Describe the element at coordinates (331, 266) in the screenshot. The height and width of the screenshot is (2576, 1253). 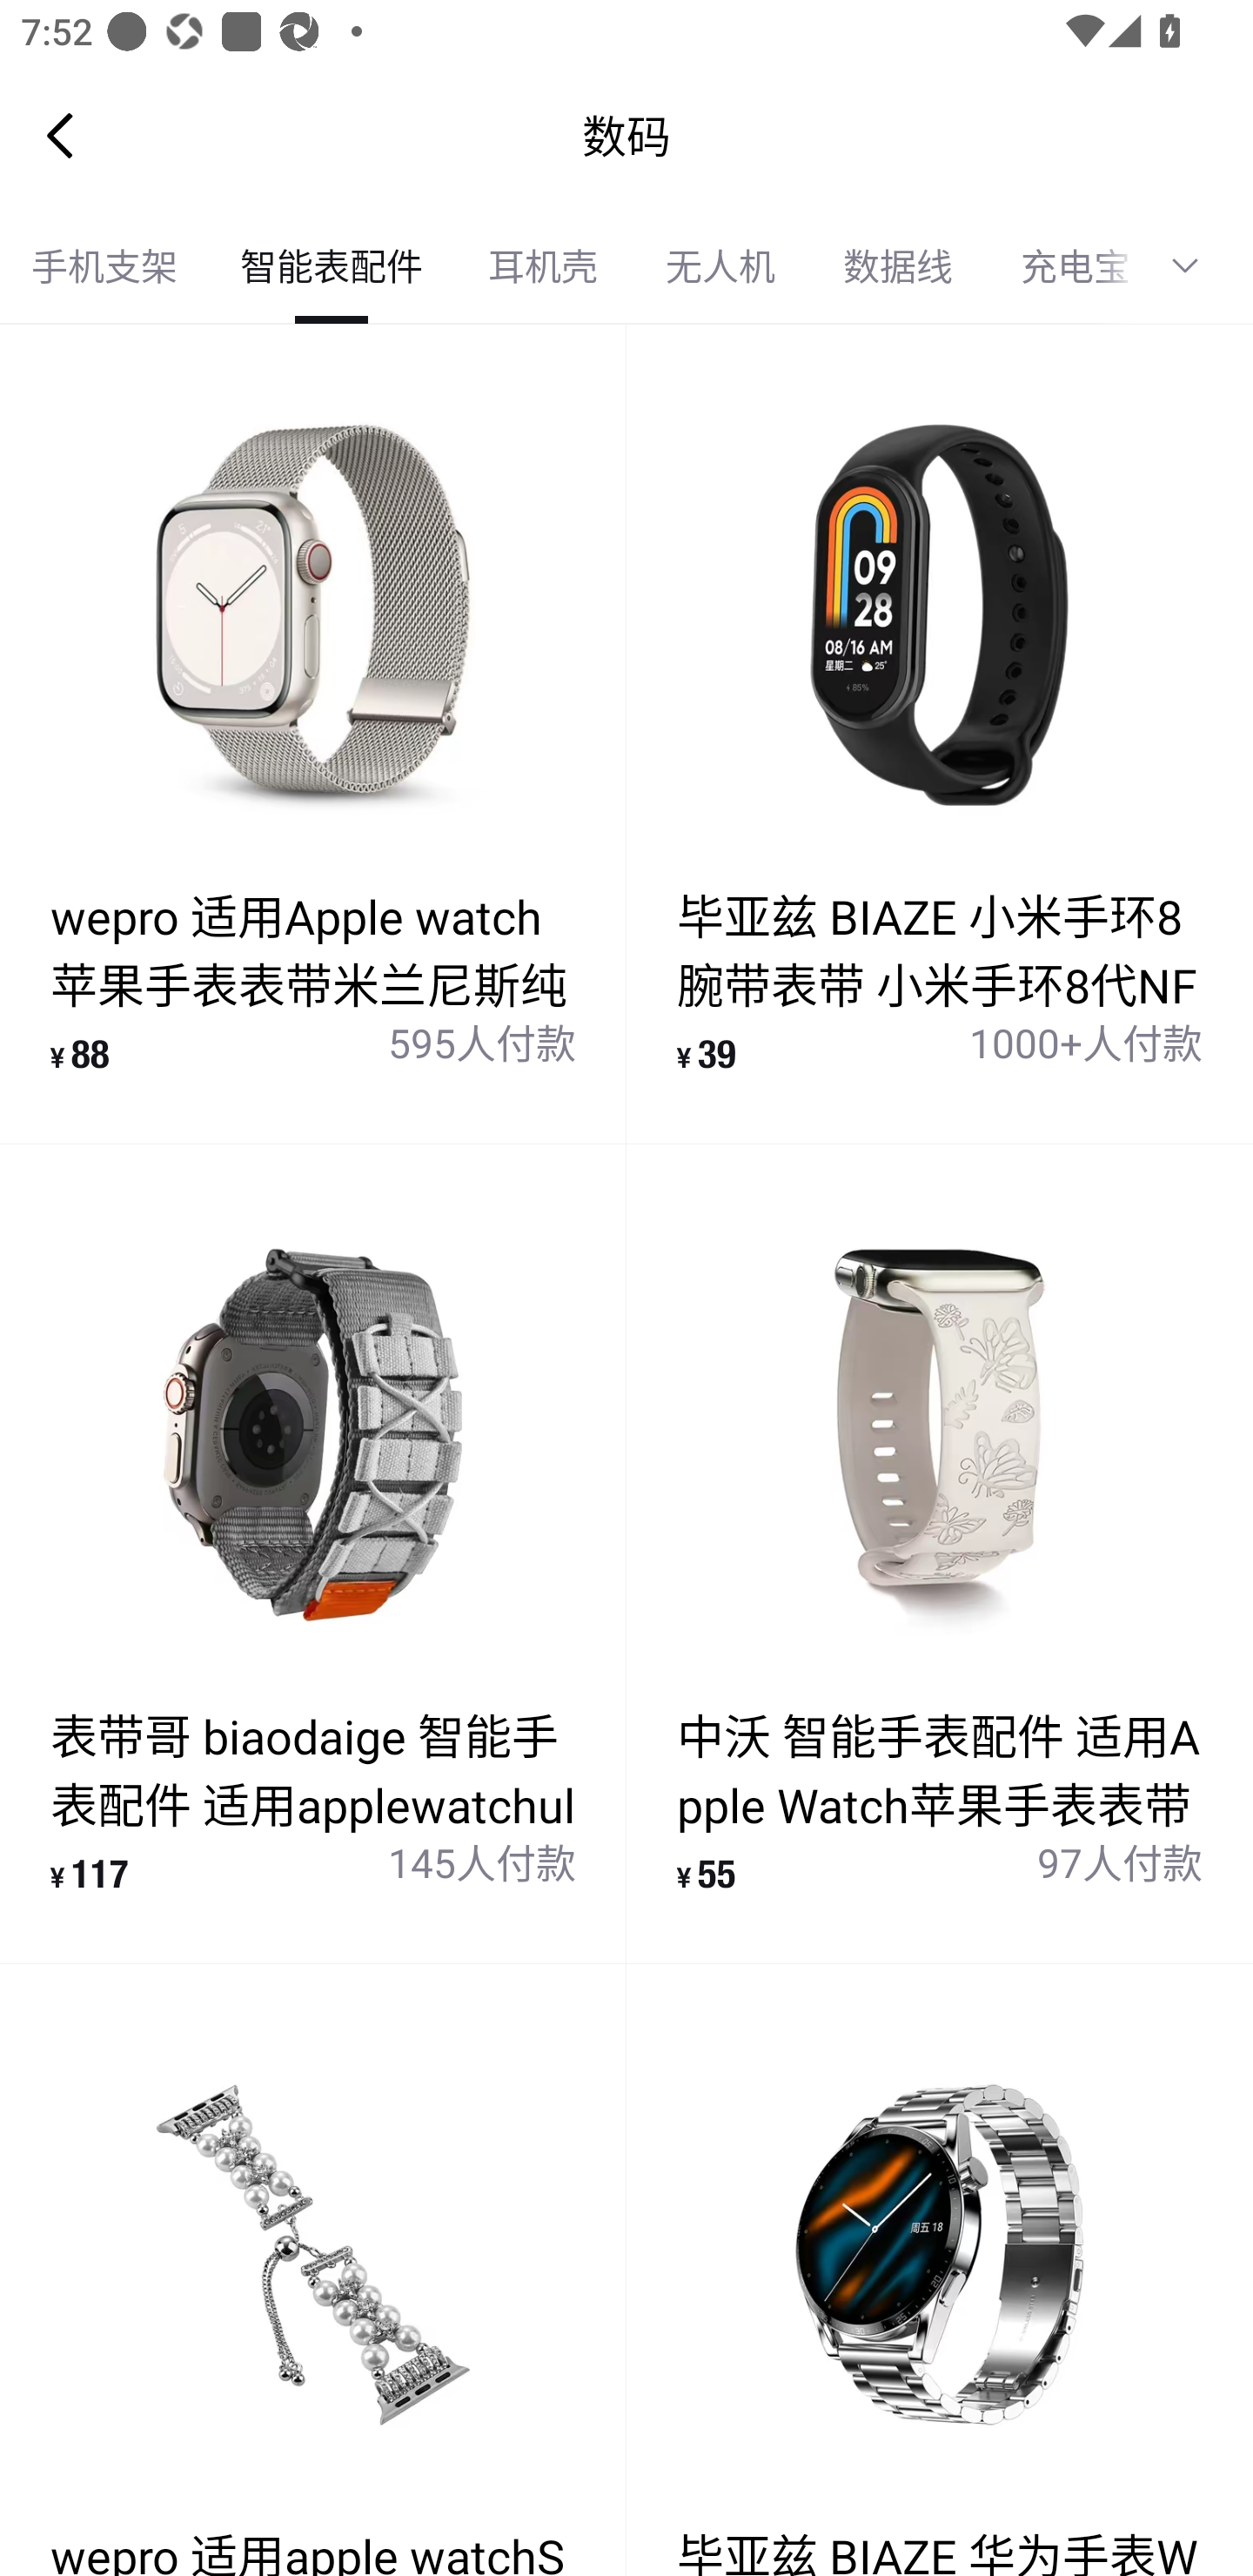
I see `智能表配件` at that location.